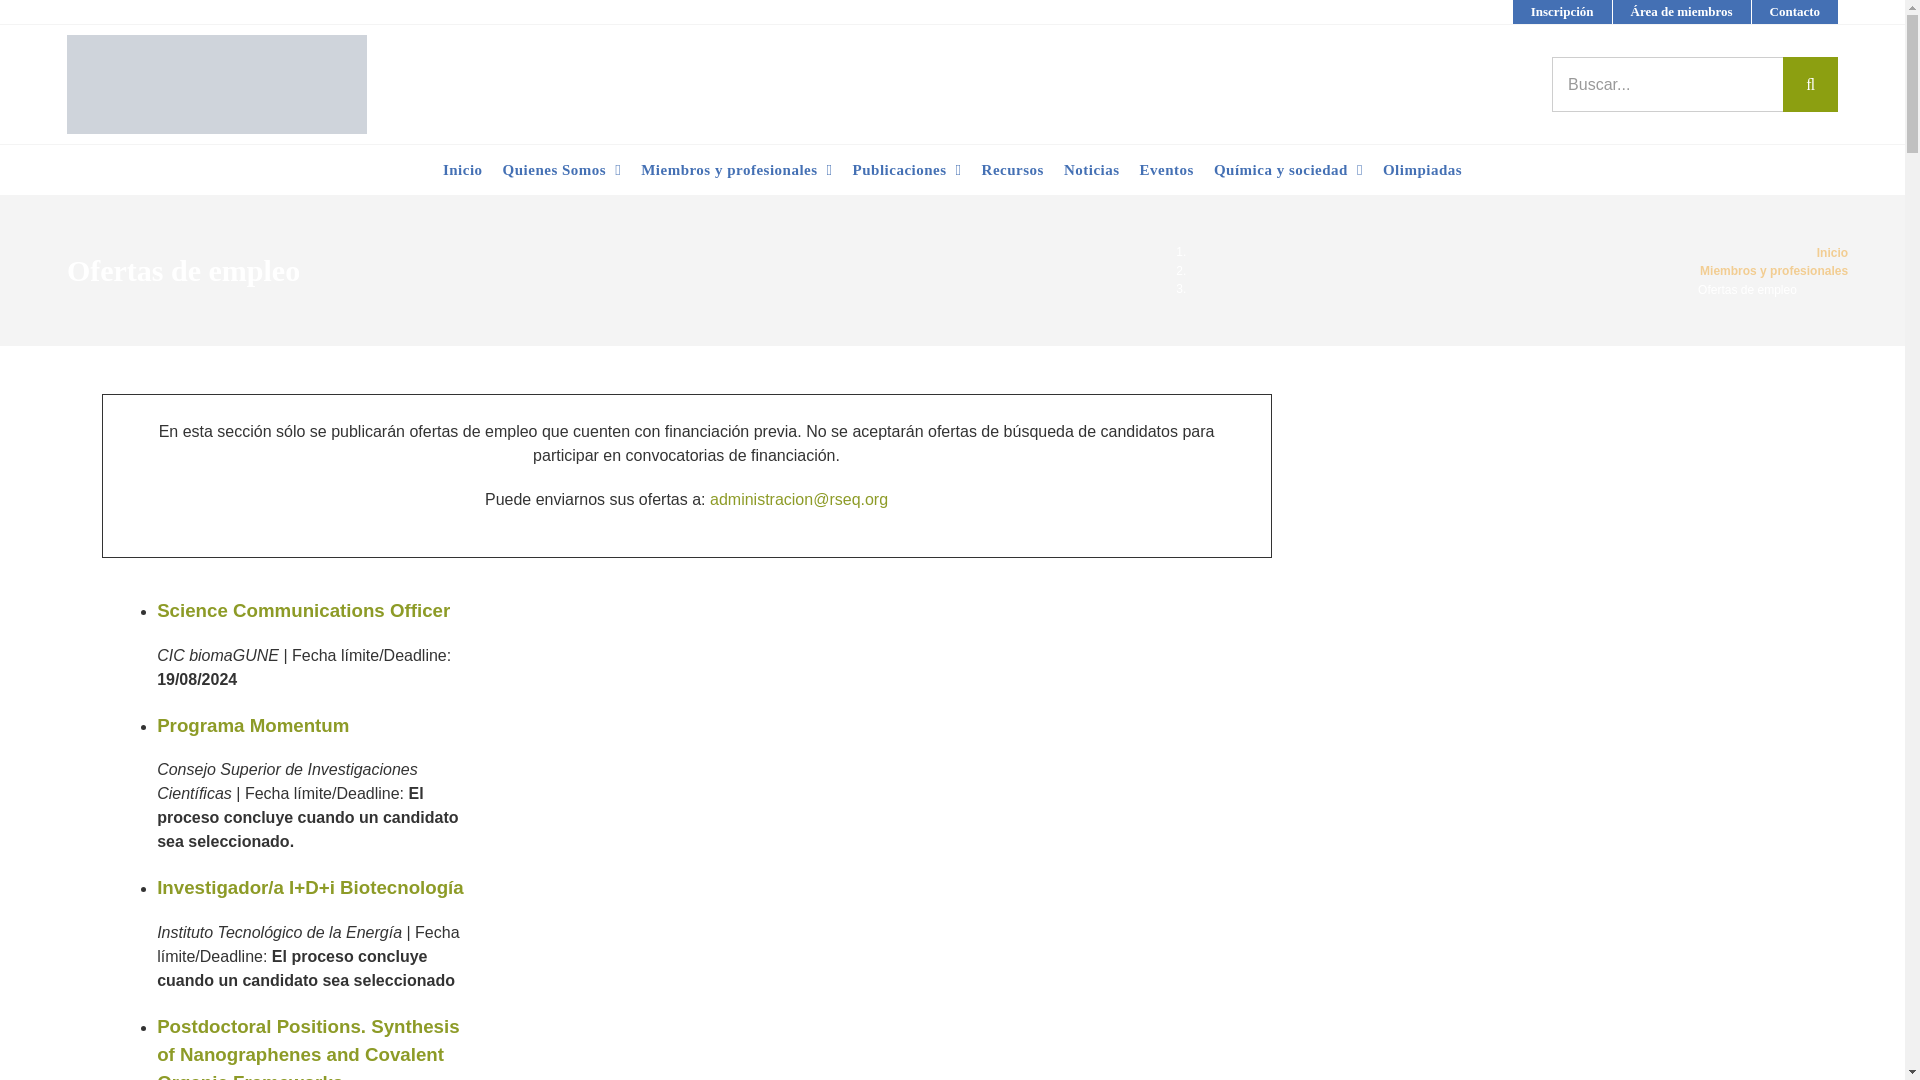 Image resolution: width=1920 pixels, height=1080 pixels. Describe the element at coordinates (736, 170) in the screenshot. I see `Miembros y profesionales` at that location.